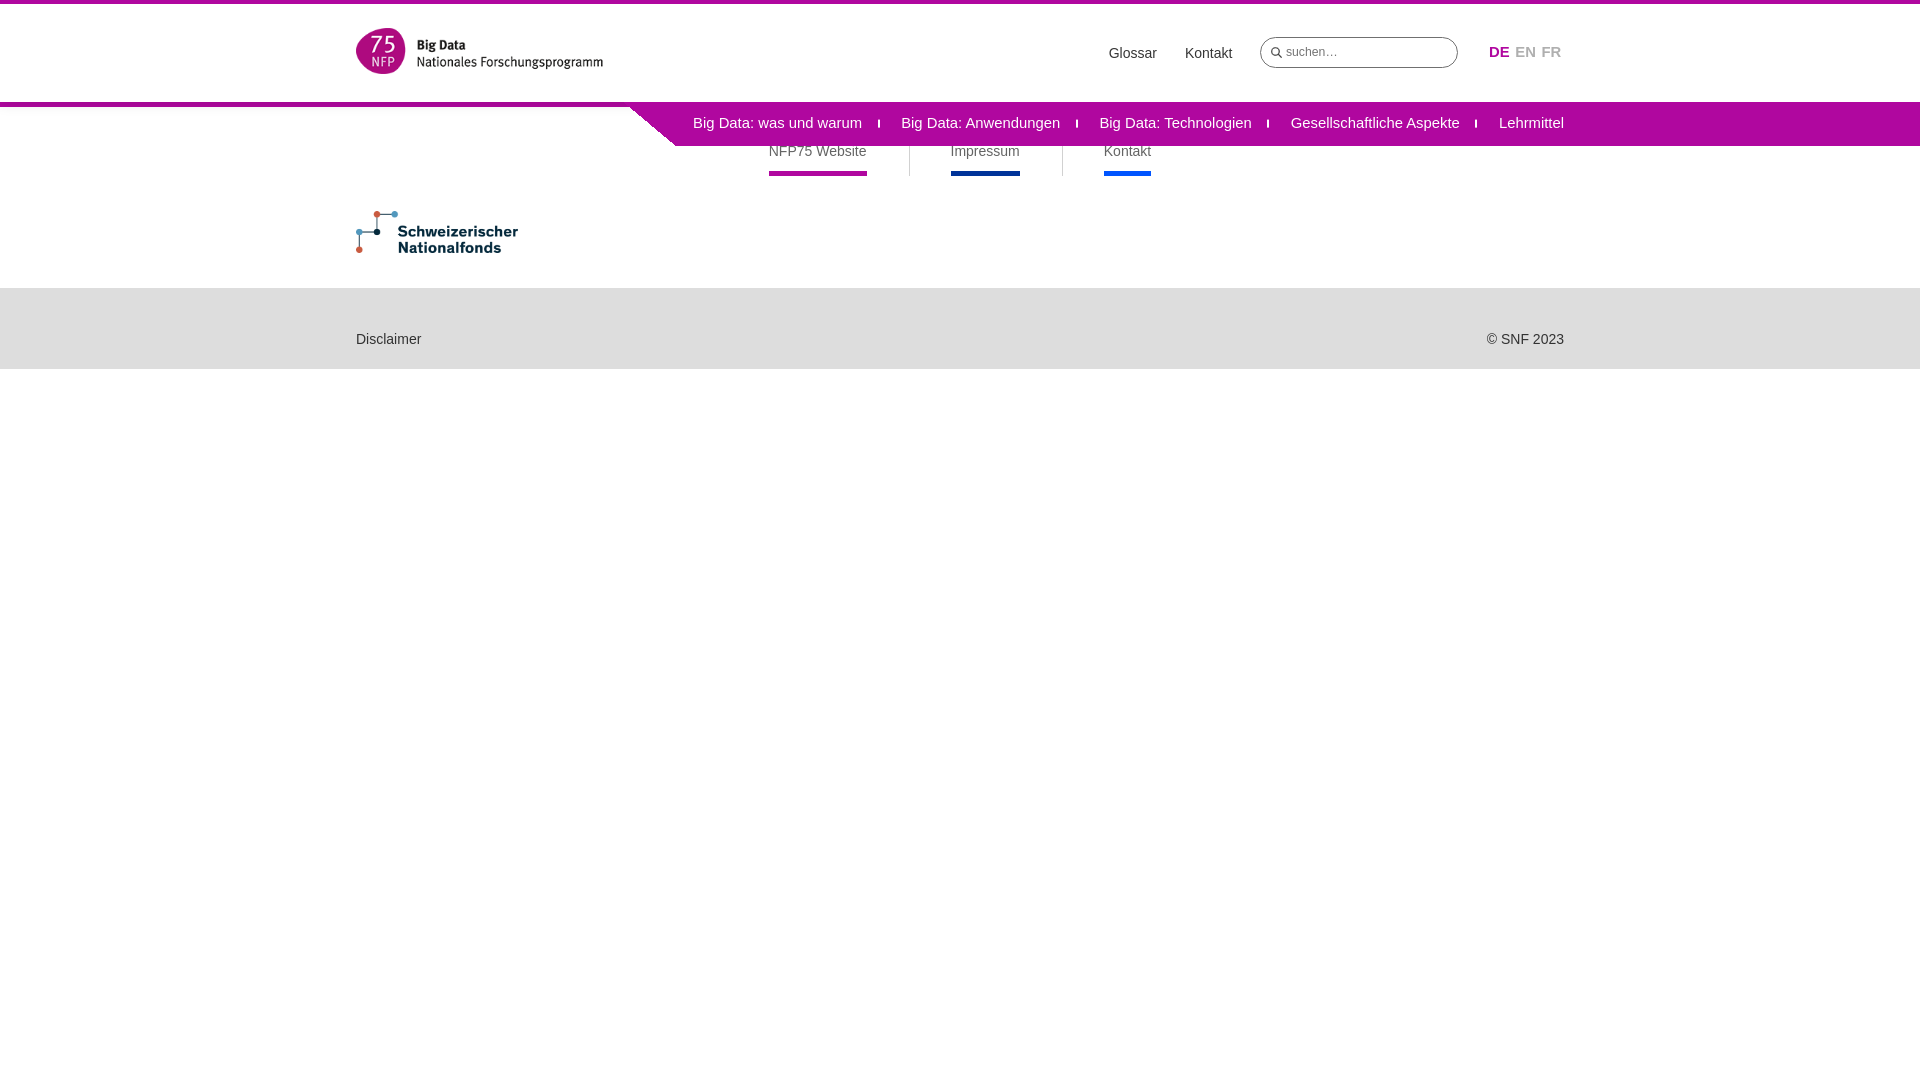  Describe the element at coordinates (778, 124) in the screenshot. I see `Big Data: was und warum` at that location.